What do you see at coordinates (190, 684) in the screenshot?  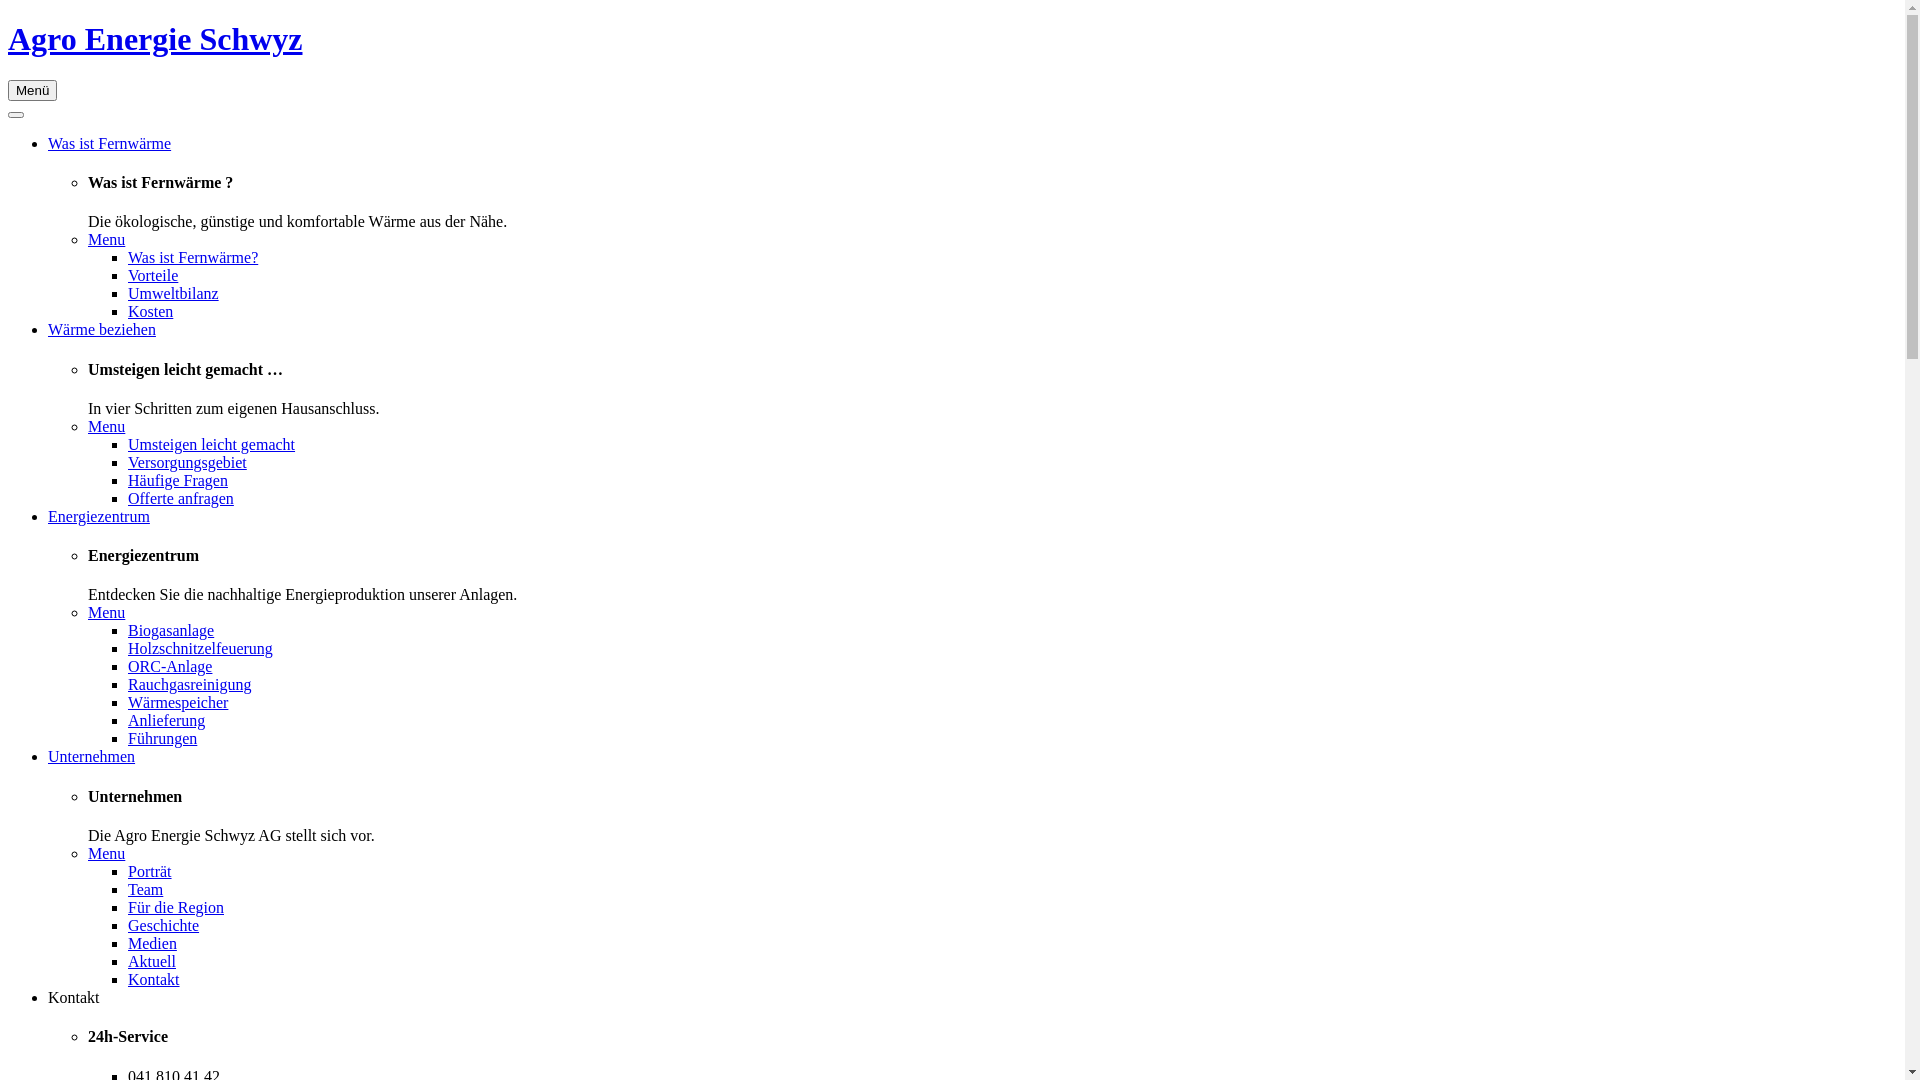 I see `Rauchgasreinigung` at bounding box center [190, 684].